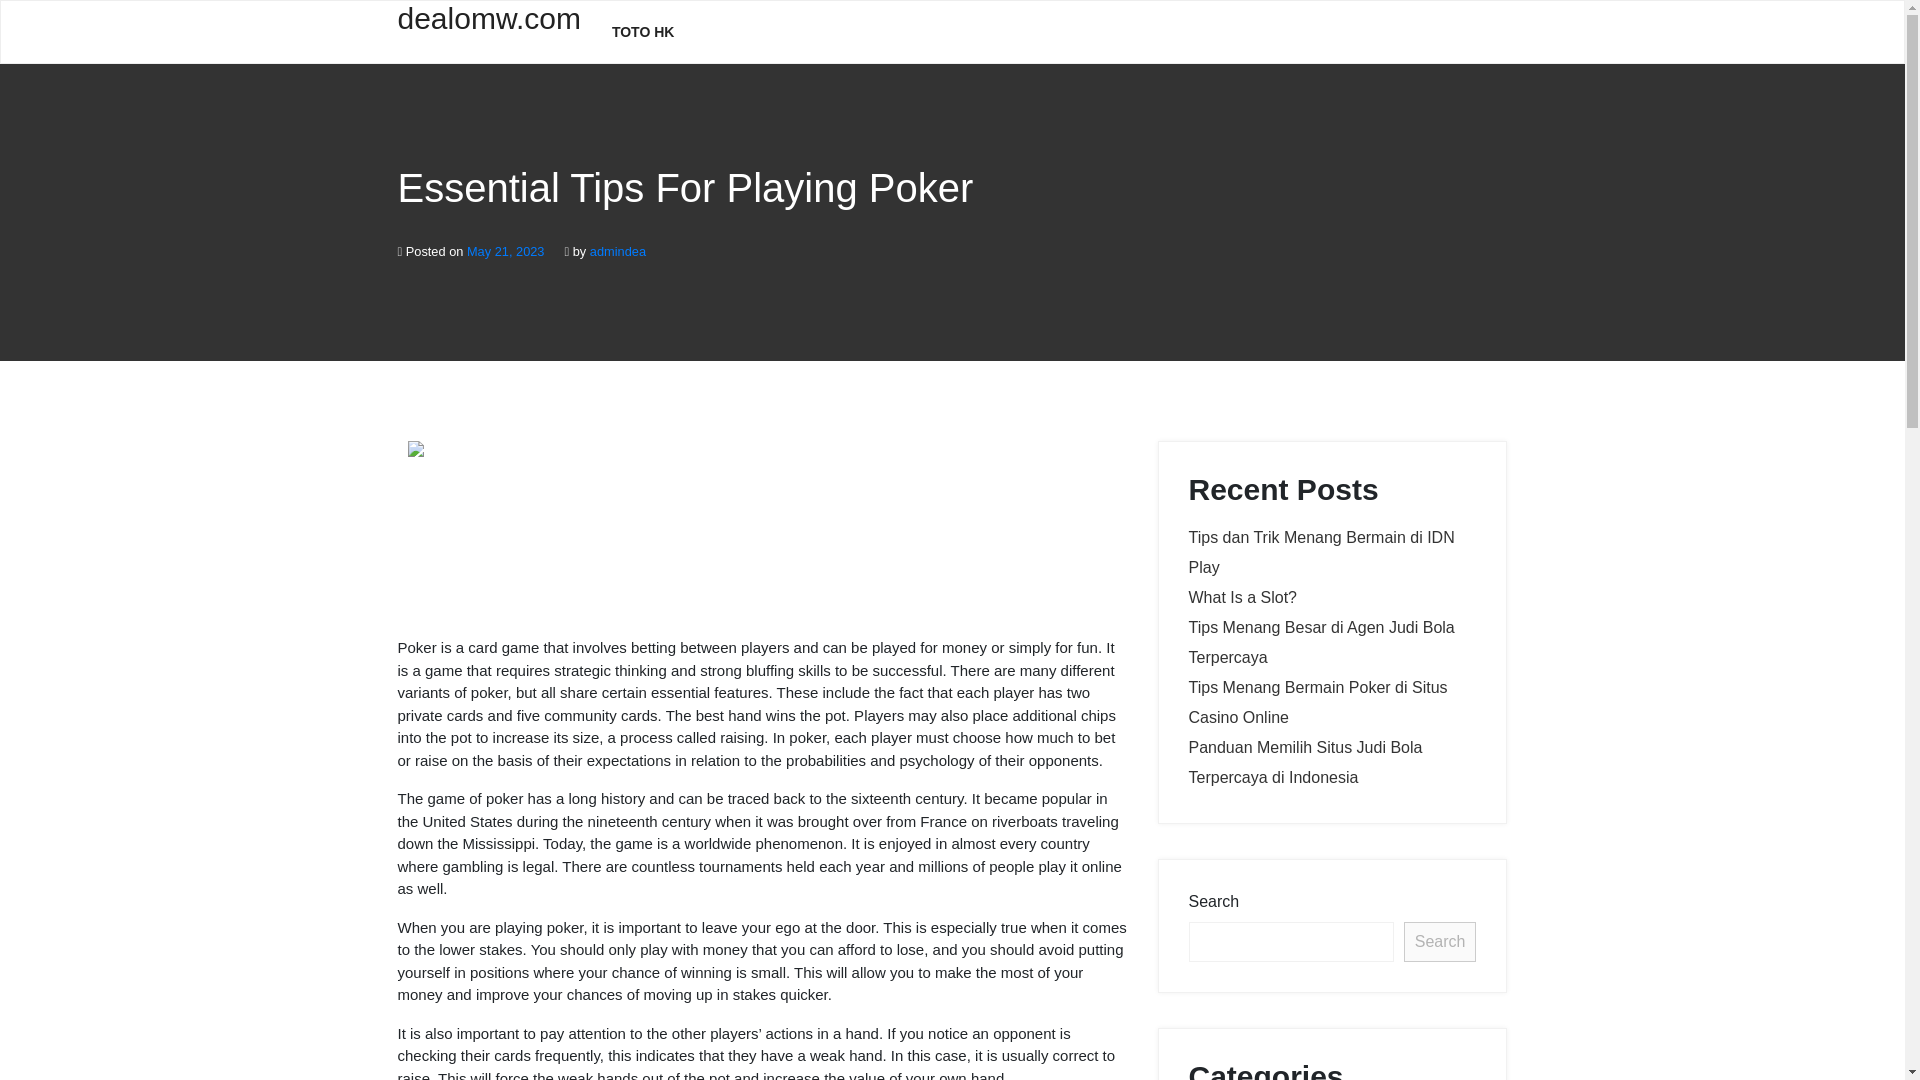 The height and width of the screenshot is (1080, 1920). What do you see at coordinates (506, 252) in the screenshot?
I see `May 21, 2023` at bounding box center [506, 252].